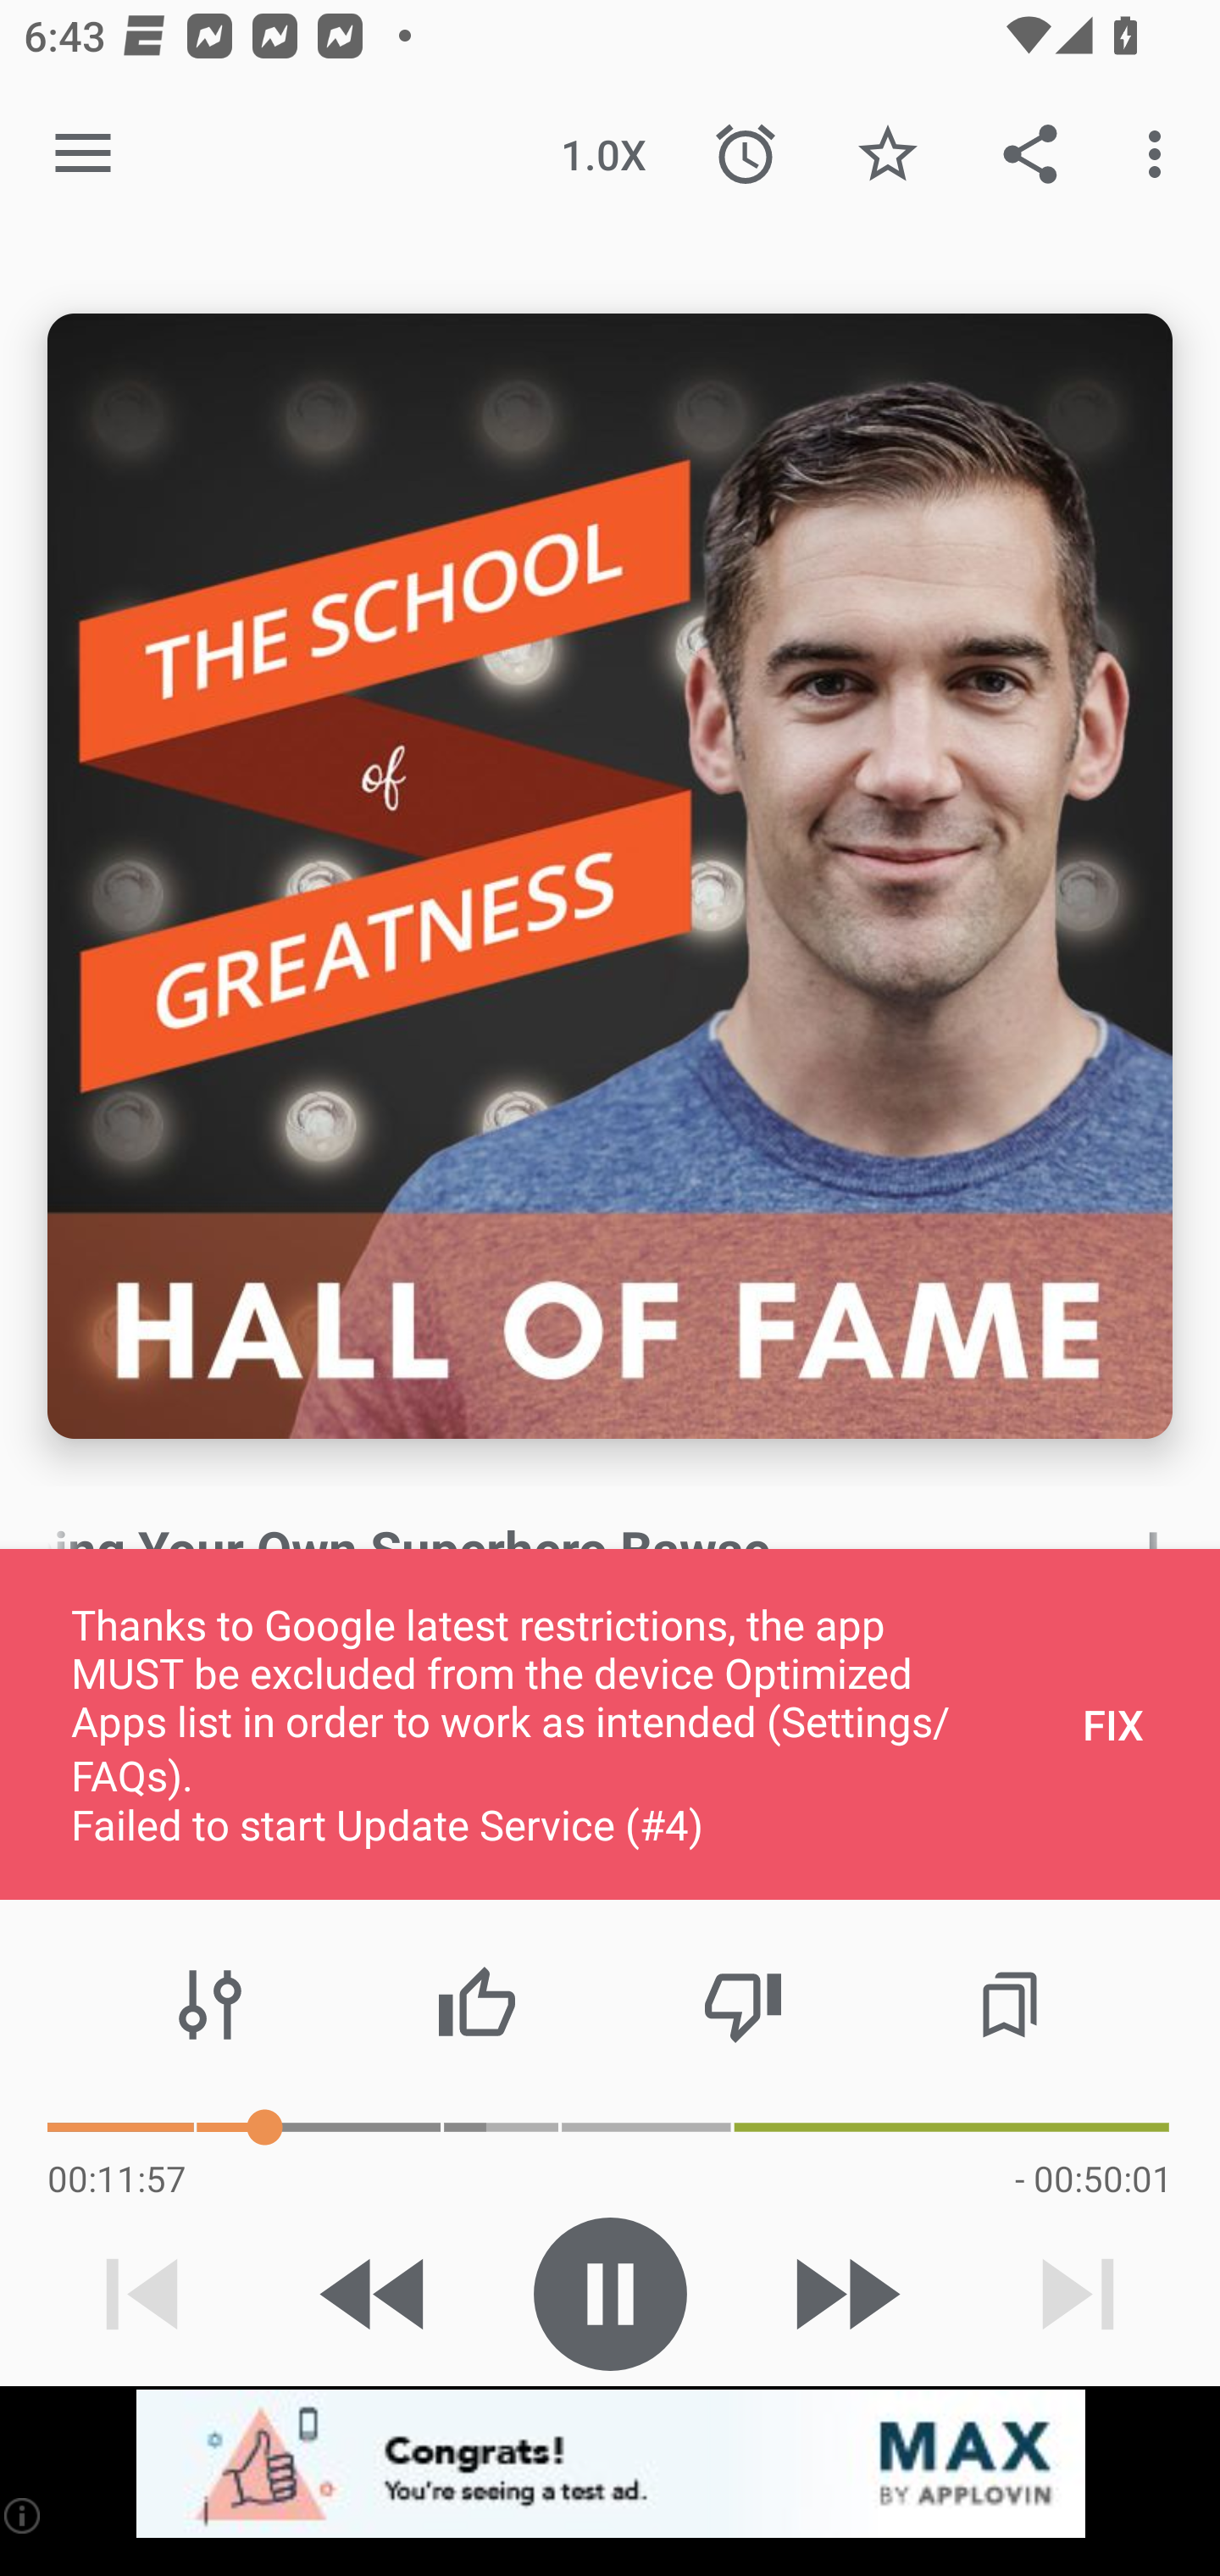 The height and width of the screenshot is (2576, 1220). I want to click on (i), so click(24, 2515).